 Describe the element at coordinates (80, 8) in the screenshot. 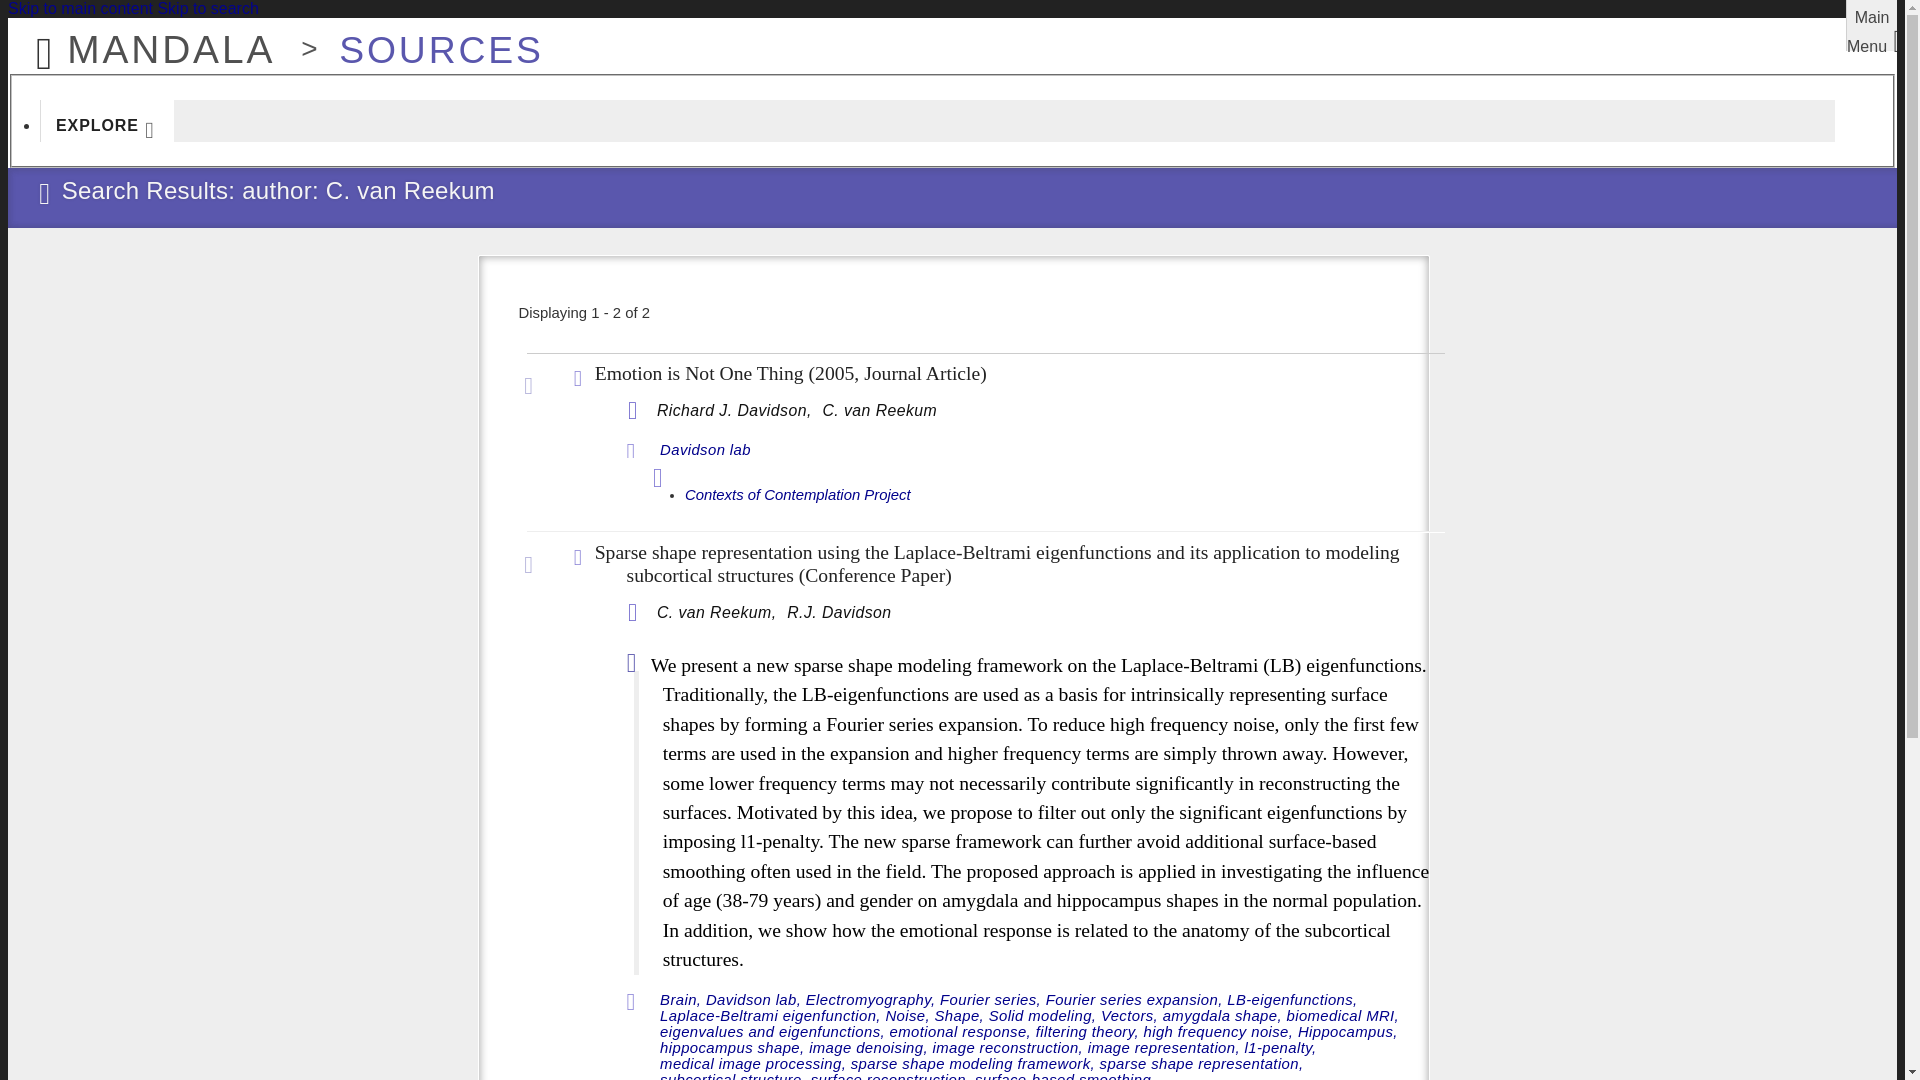

I see `Skip to main content` at that location.